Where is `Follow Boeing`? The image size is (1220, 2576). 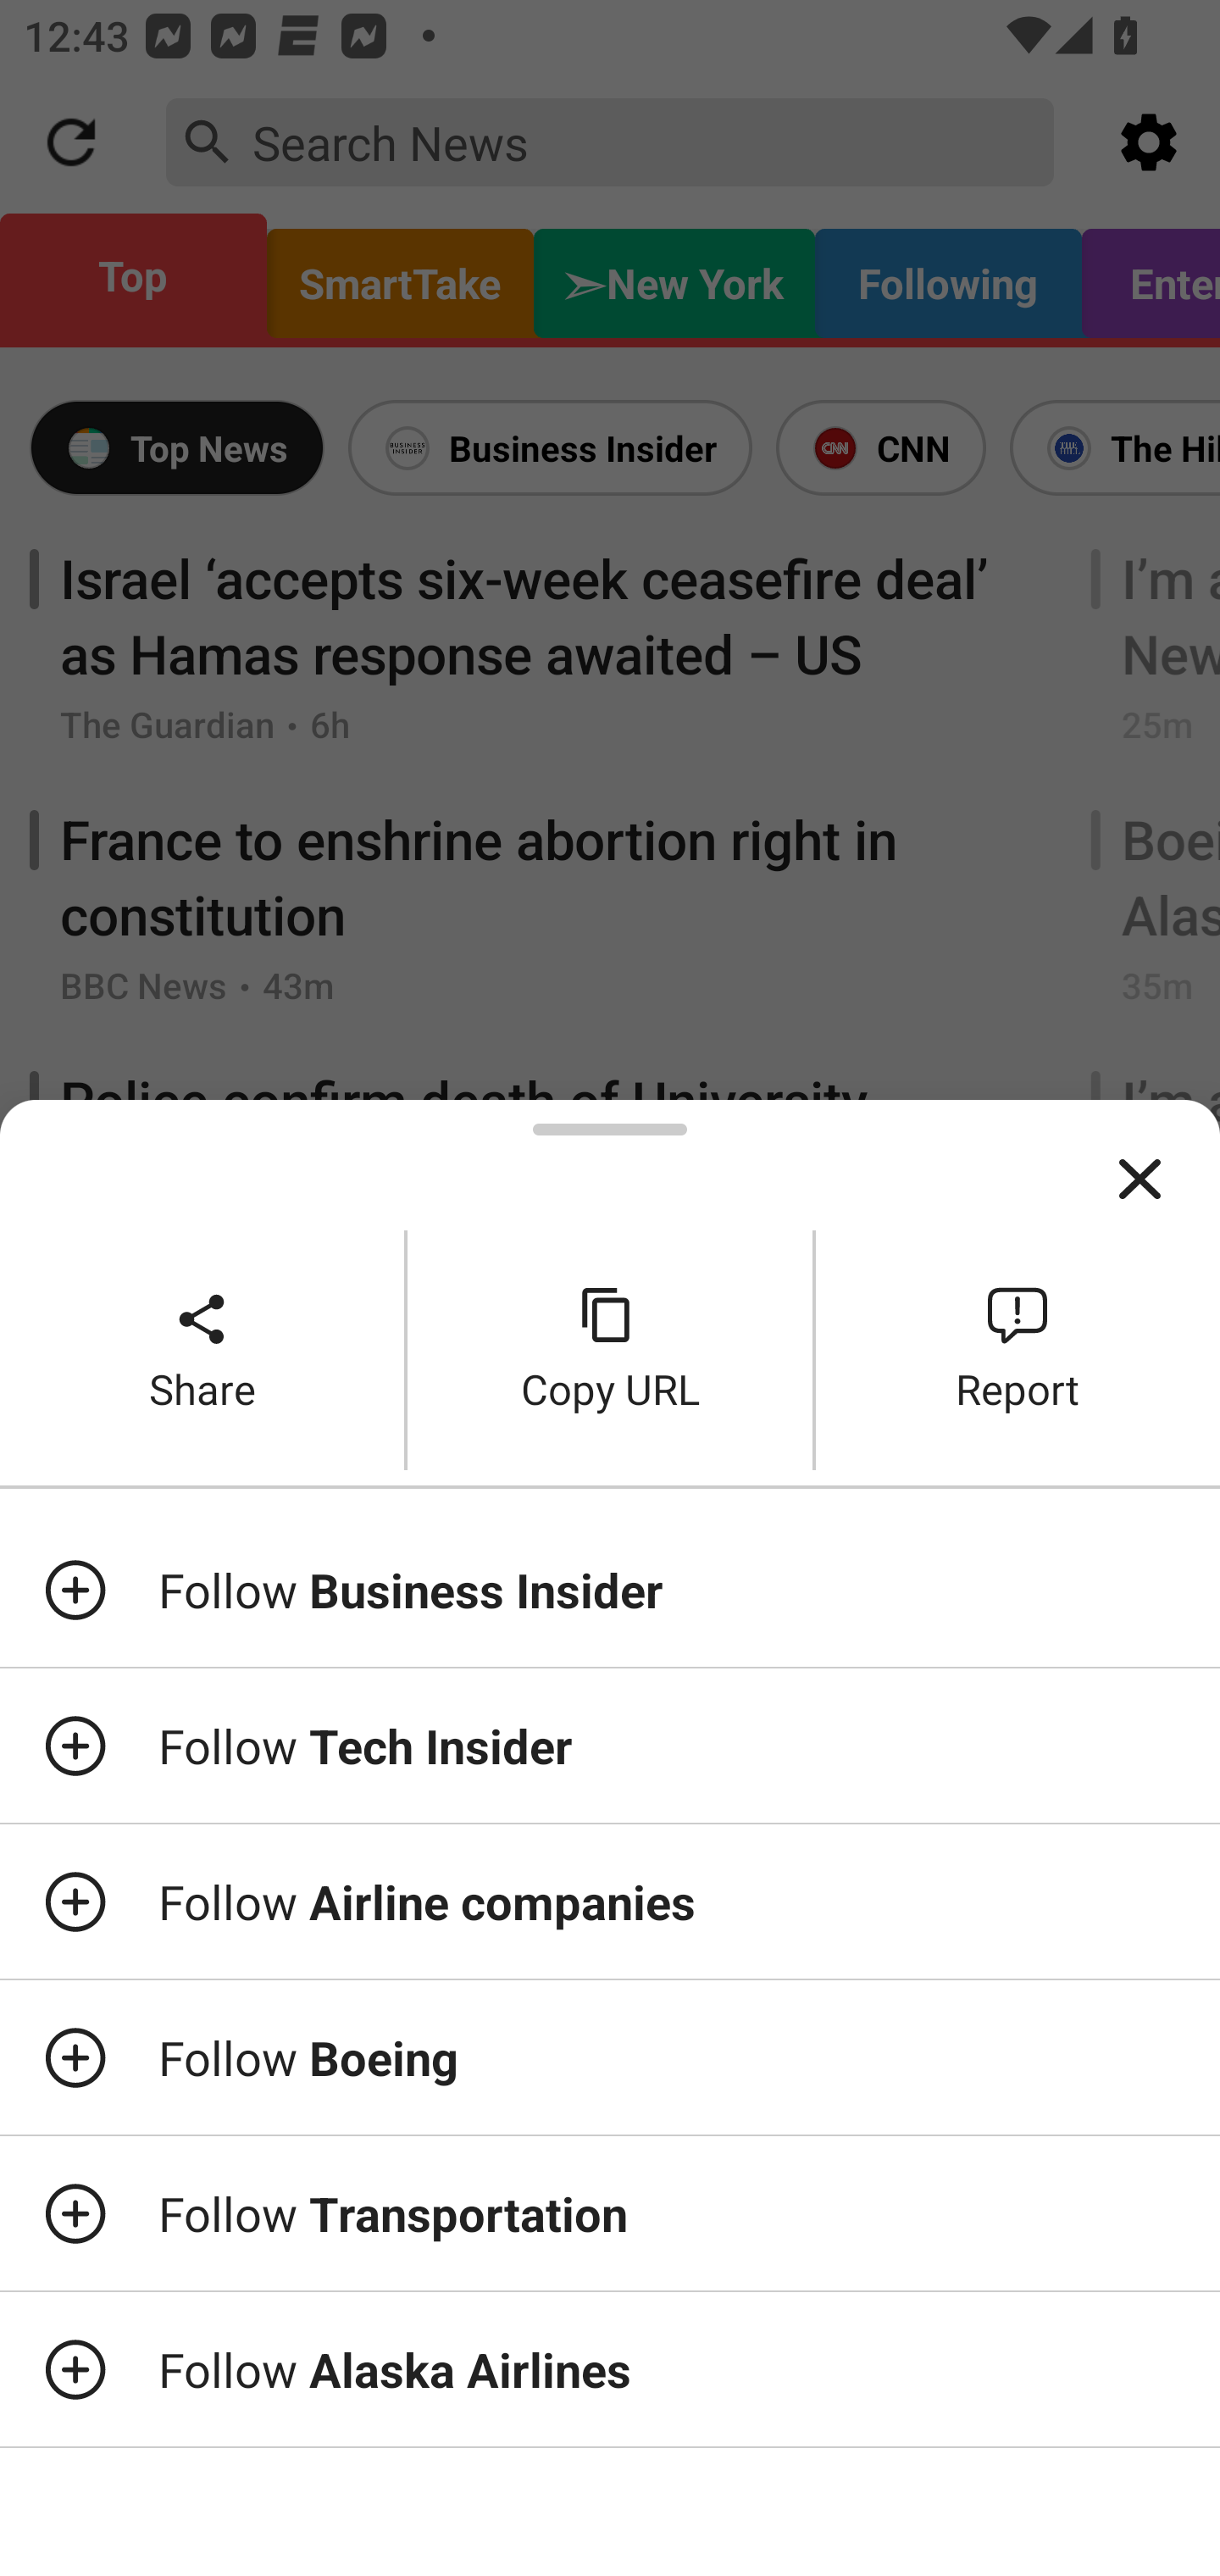 Follow Boeing is located at coordinates (610, 2057).